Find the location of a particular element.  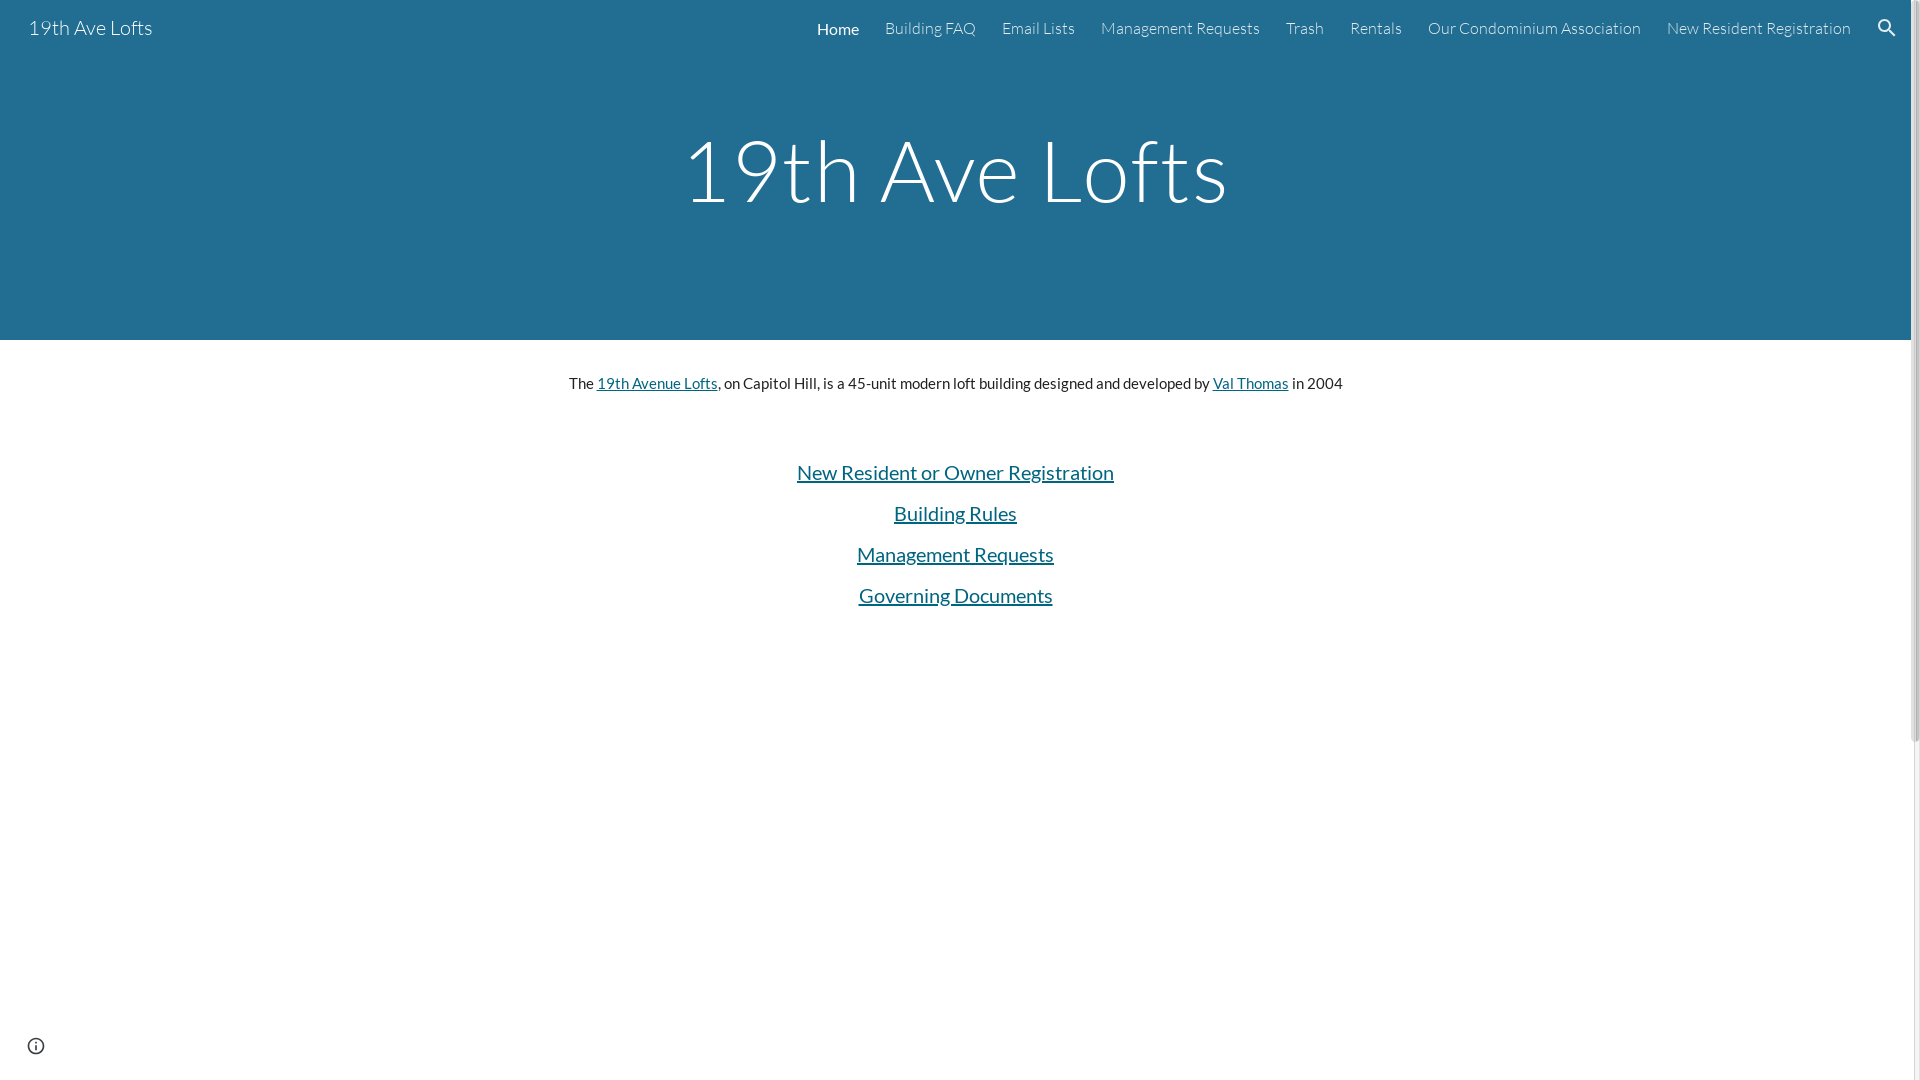

Building Rules is located at coordinates (956, 513).